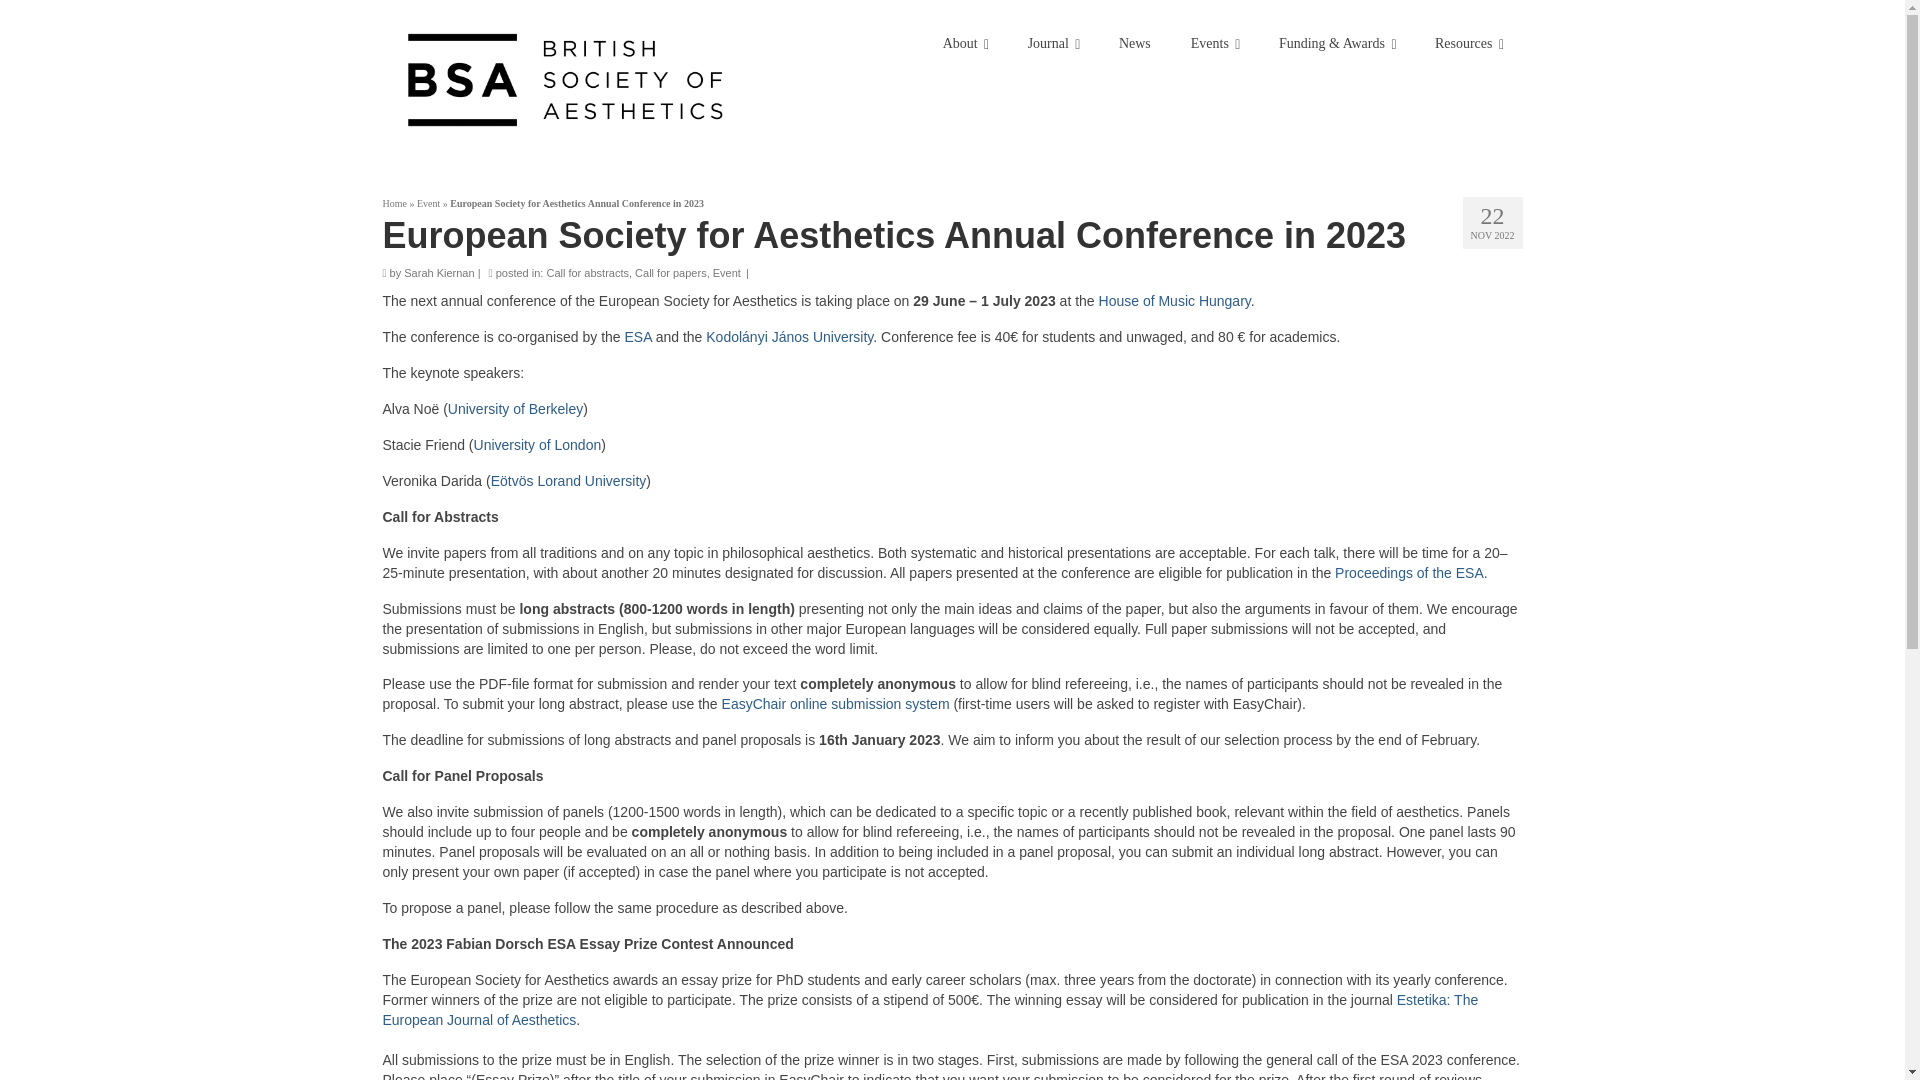 This screenshot has height=1080, width=1920. Describe the element at coordinates (1468, 43) in the screenshot. I see `Resources` at that location.